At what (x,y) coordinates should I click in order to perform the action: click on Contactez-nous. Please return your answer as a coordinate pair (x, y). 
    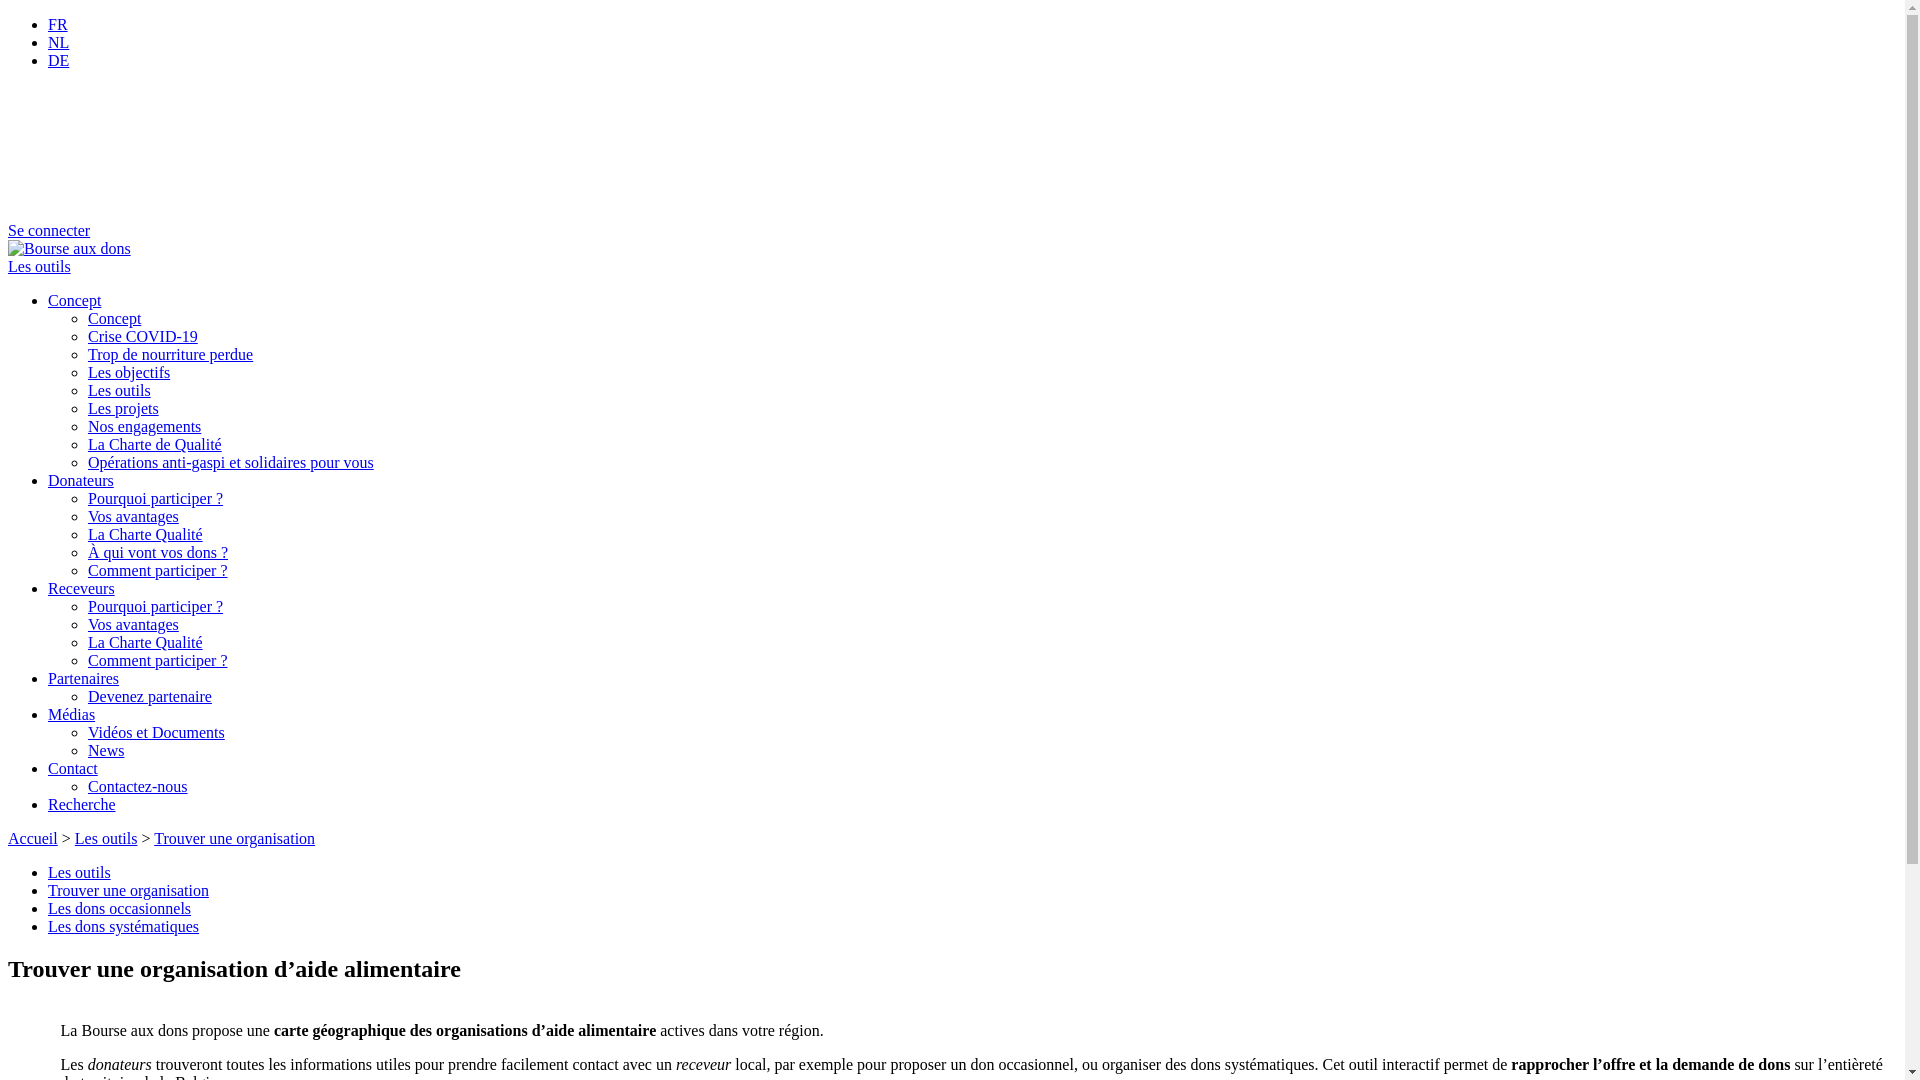
    Looking at the image, I should click on (138, 786).